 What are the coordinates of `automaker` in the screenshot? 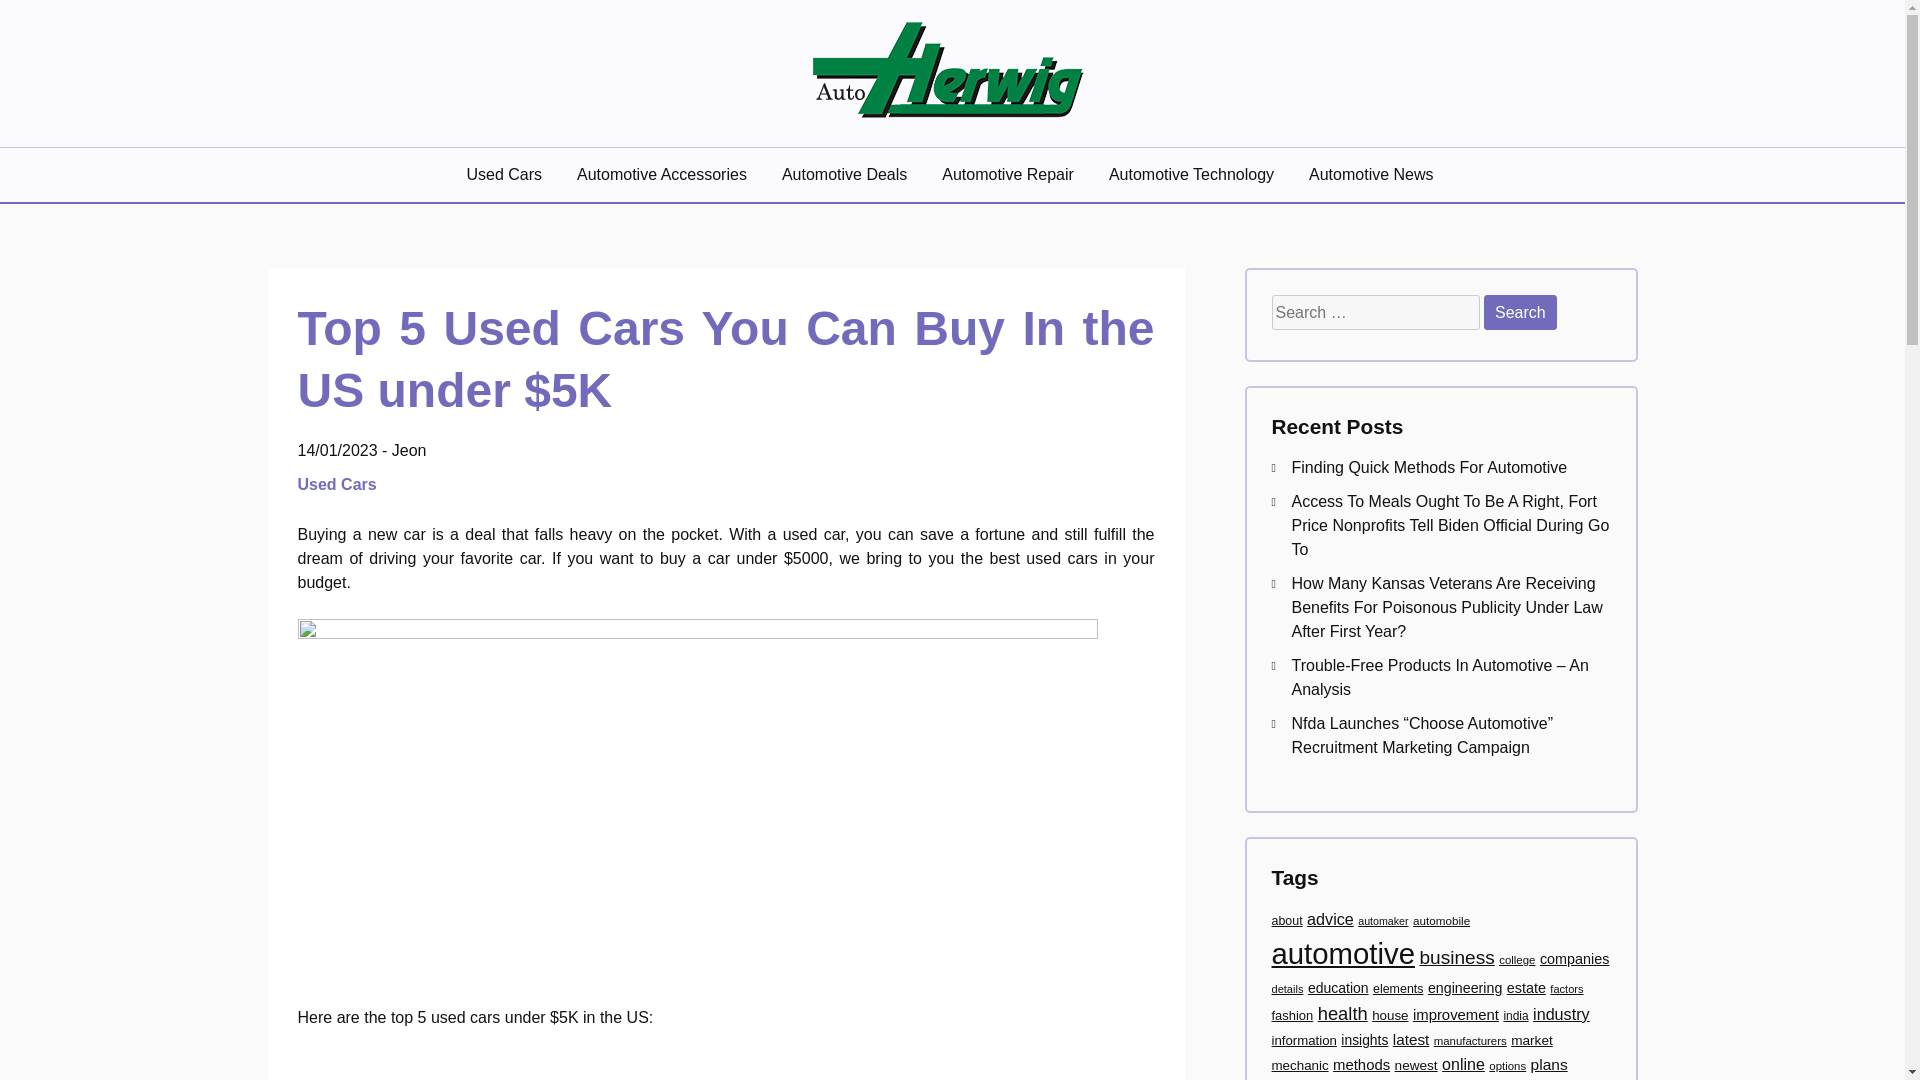 It's located at (1382, 920).